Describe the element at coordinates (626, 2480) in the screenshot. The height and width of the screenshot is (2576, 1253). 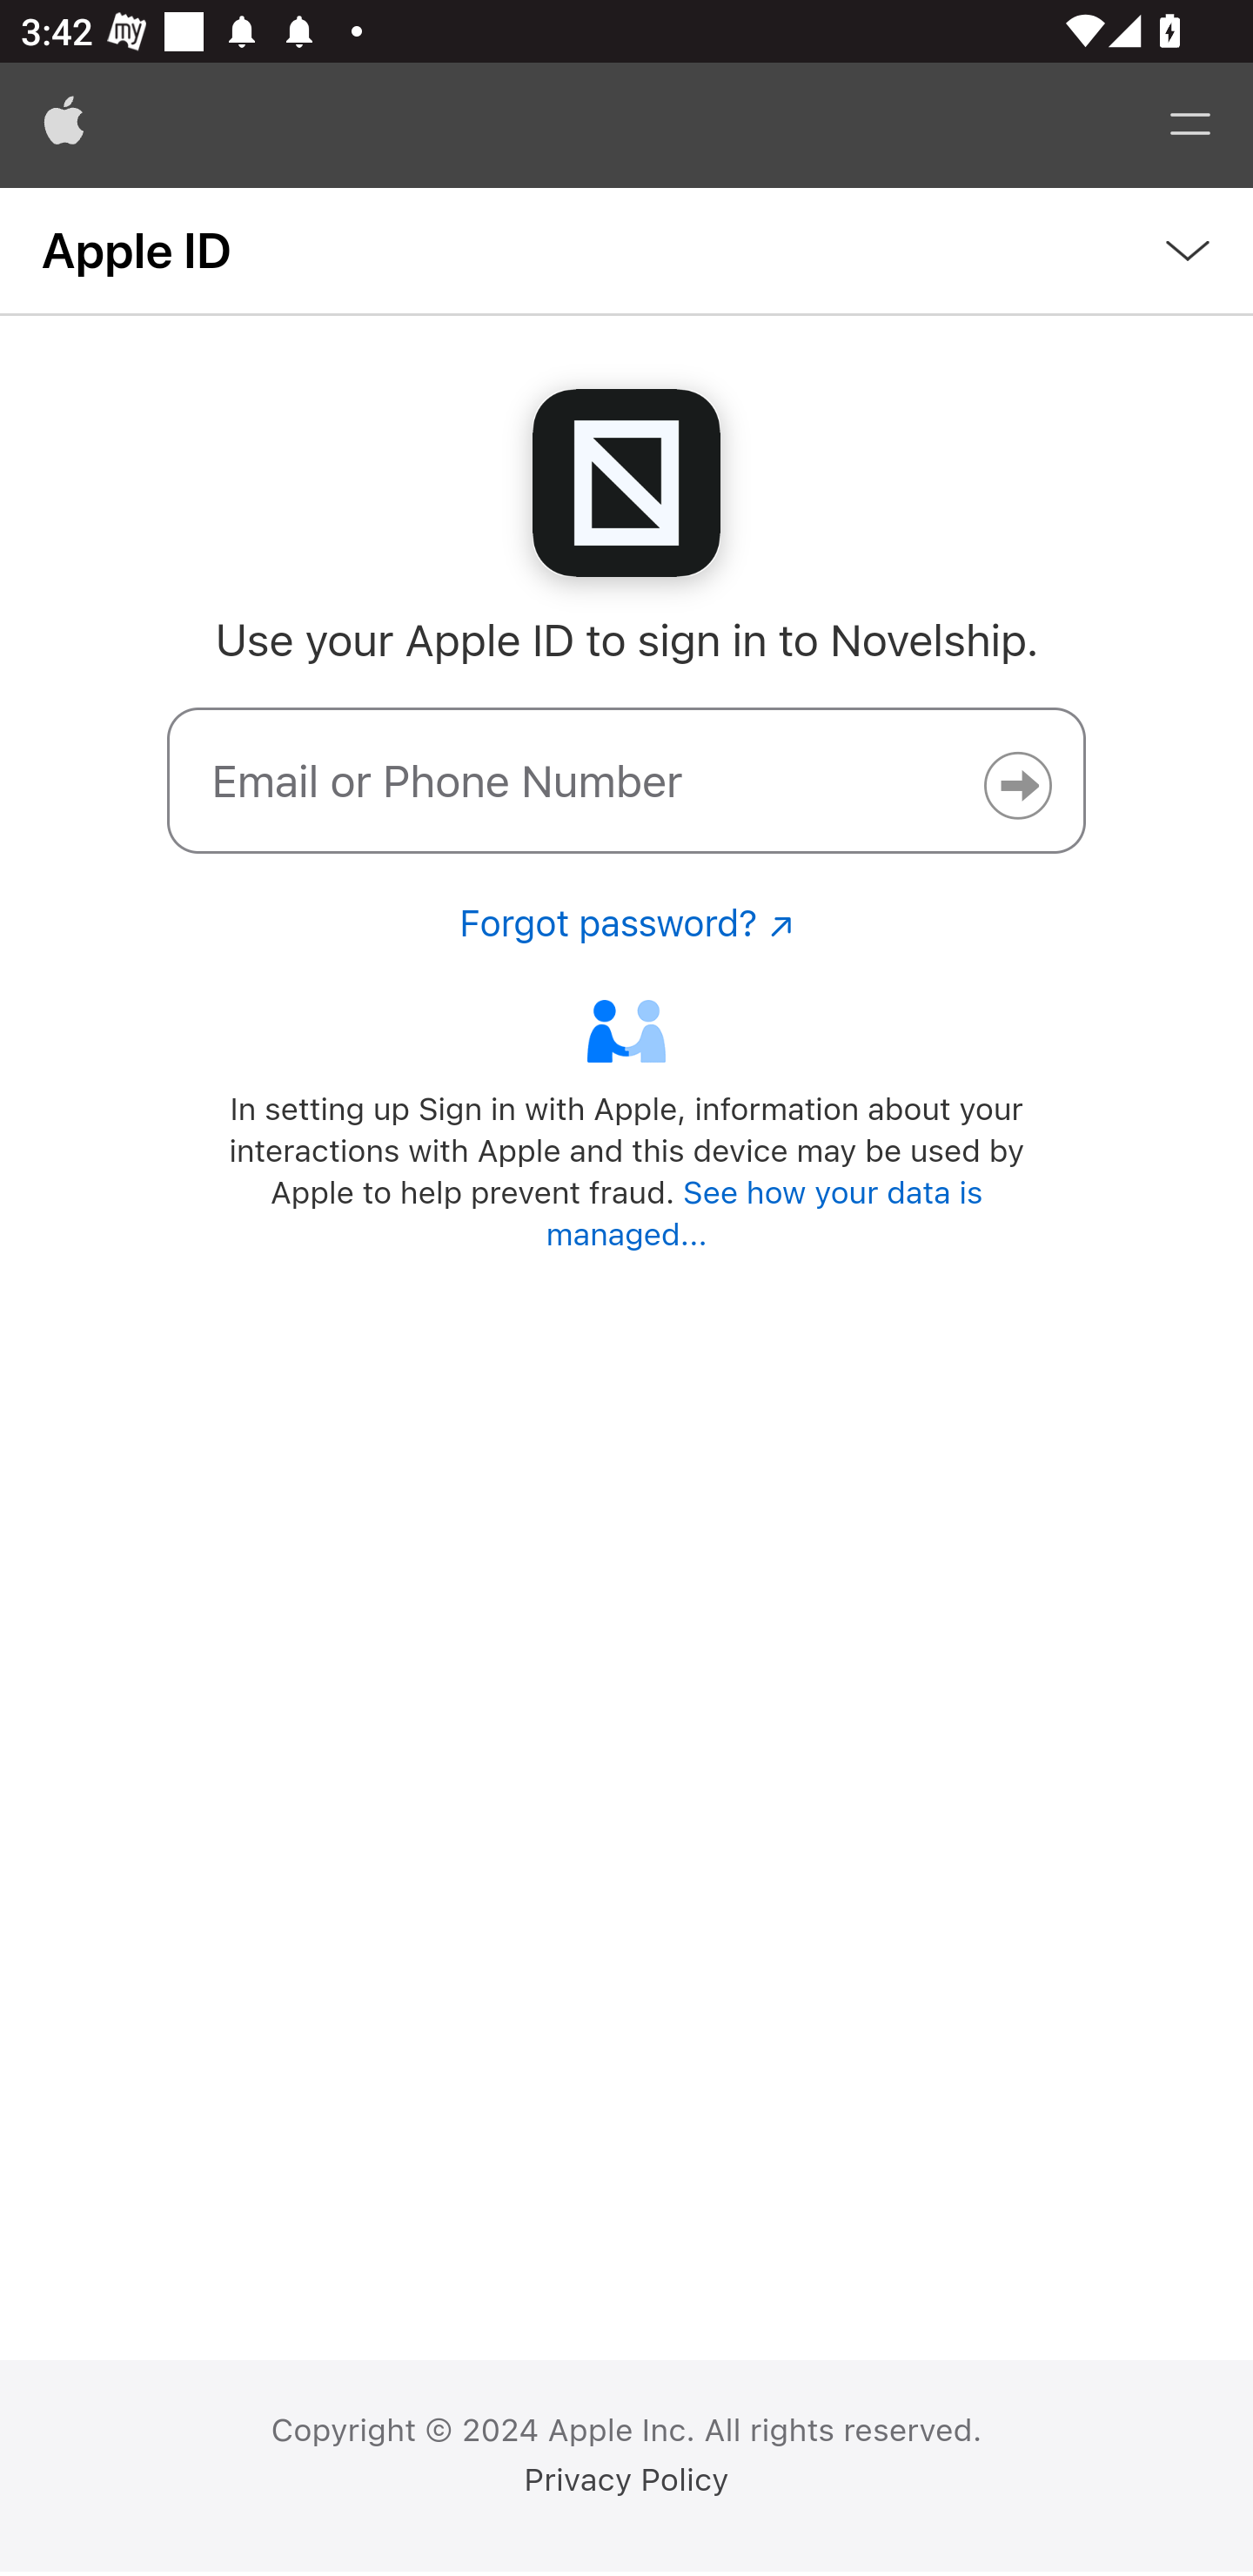
I see `Privacy Policy` at that location.